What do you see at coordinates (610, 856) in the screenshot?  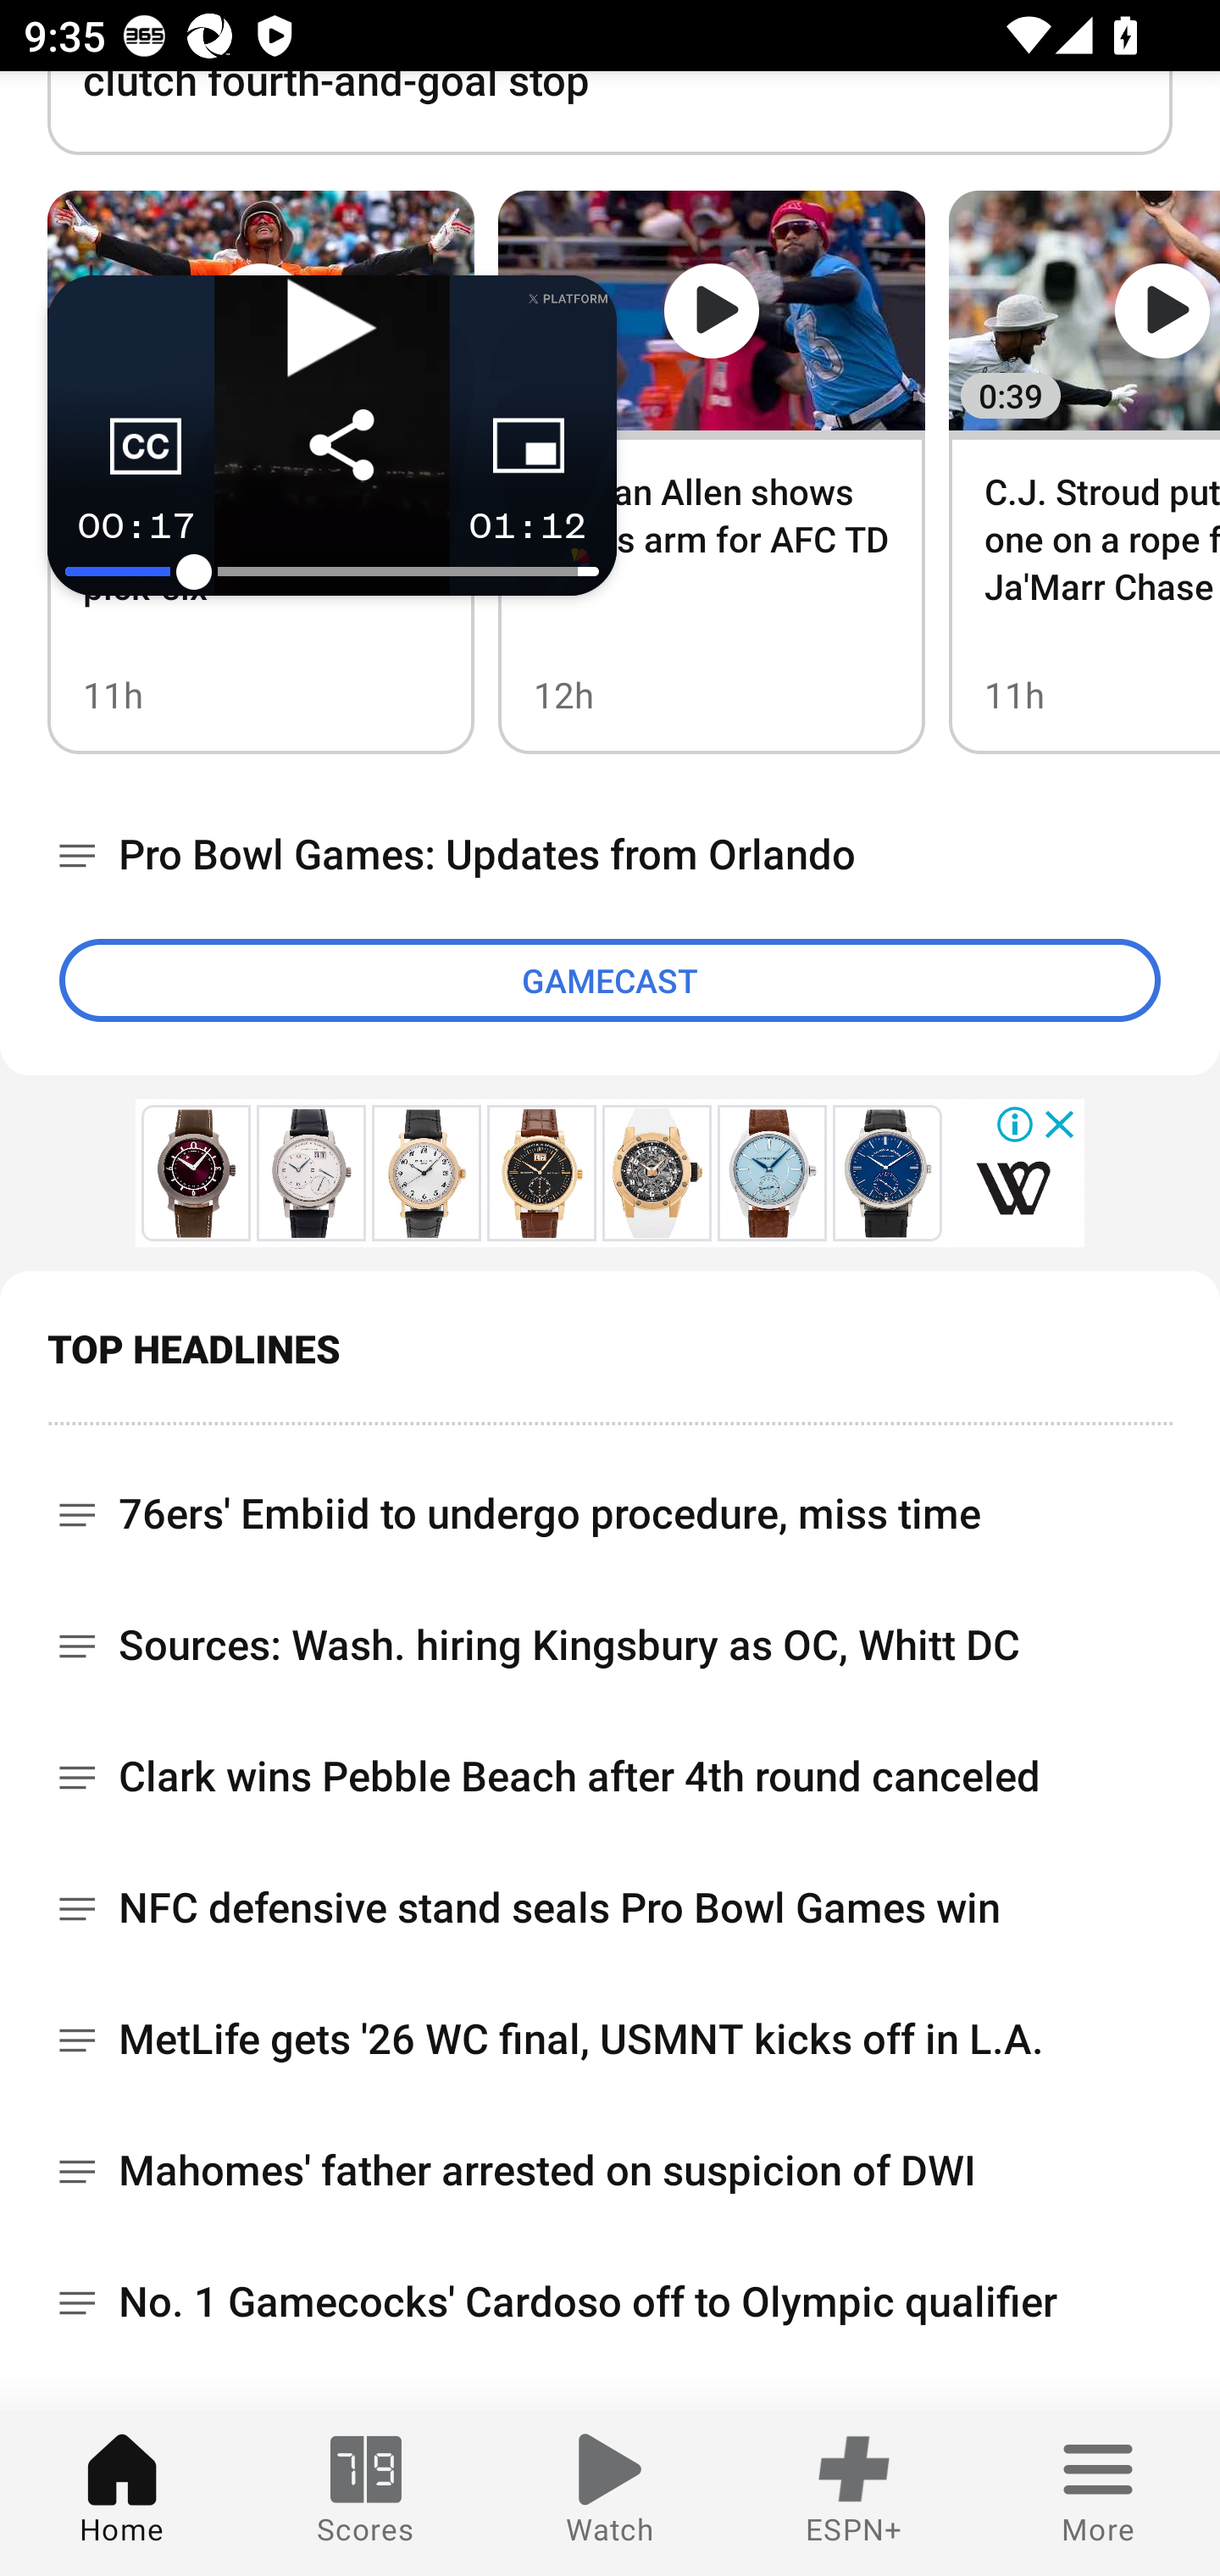 I see ` Pro Bowl Games: Updates from Orlando` at bounding box center [610, 856].